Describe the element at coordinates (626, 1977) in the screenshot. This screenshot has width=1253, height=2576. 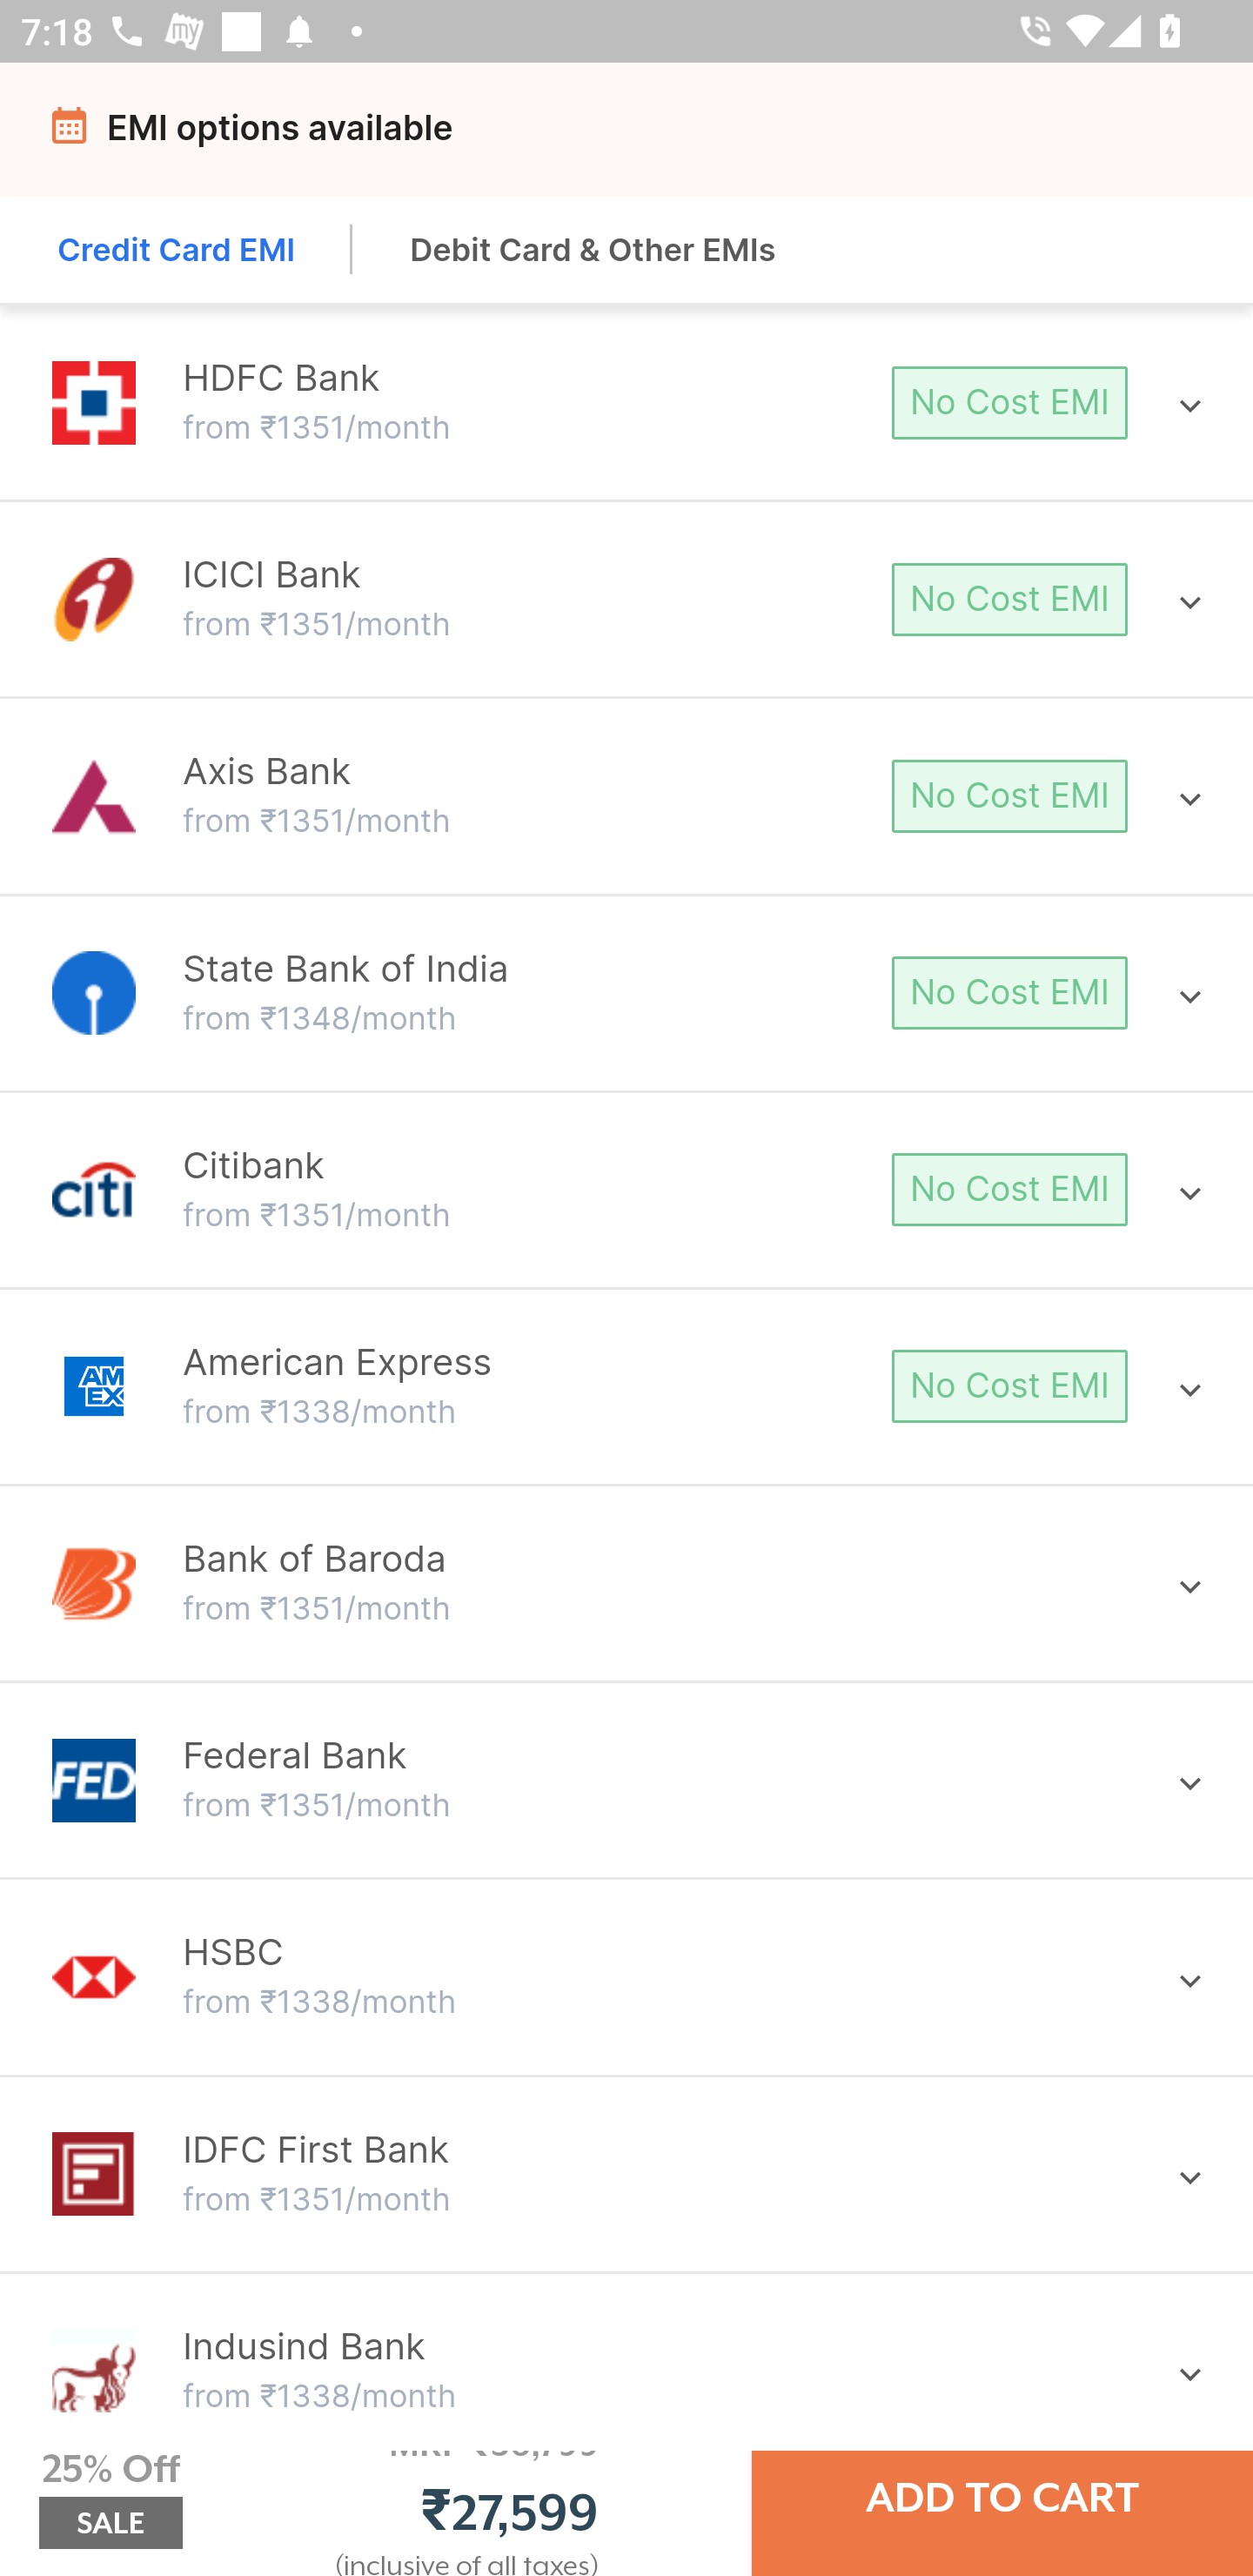
I see `HSBC HSBC from ₹1338/month` at that location.